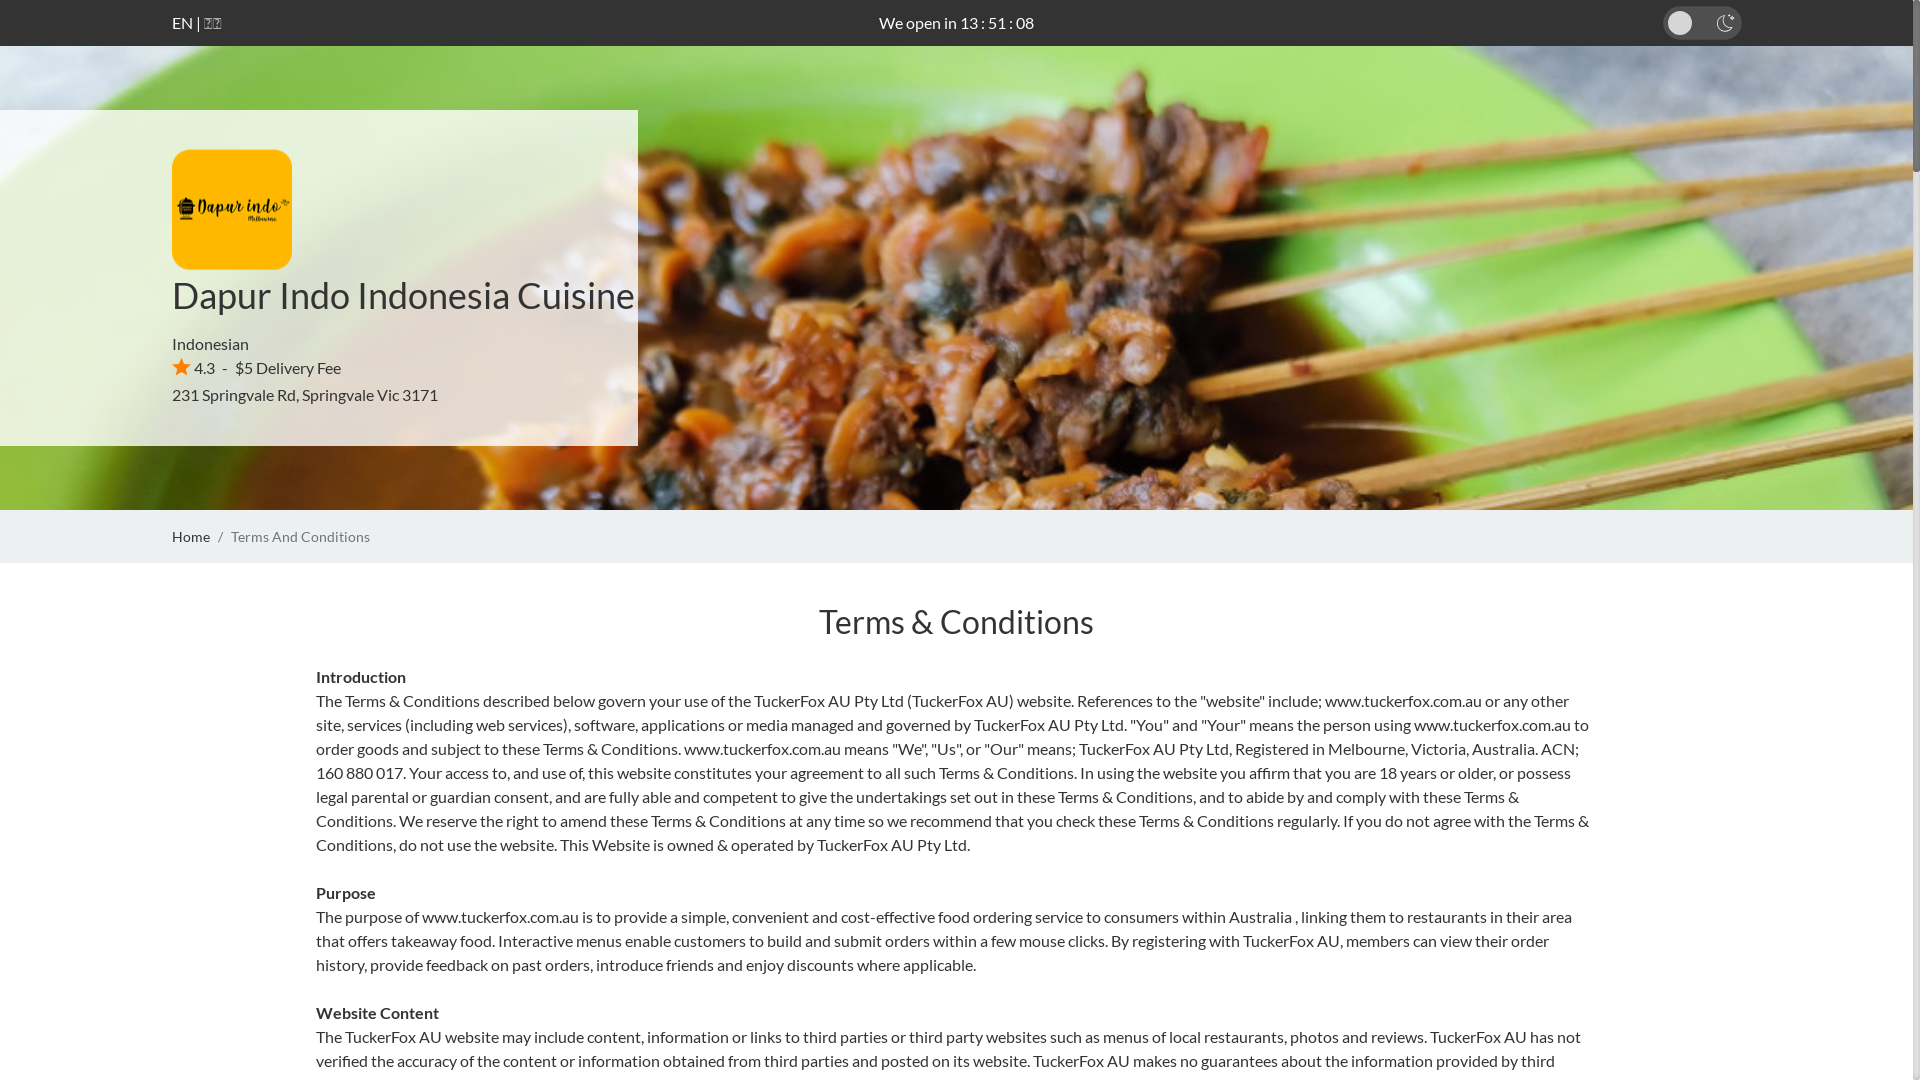  I want to click on Dapur Indo Indonesia Cuisine, so click(404, 295).